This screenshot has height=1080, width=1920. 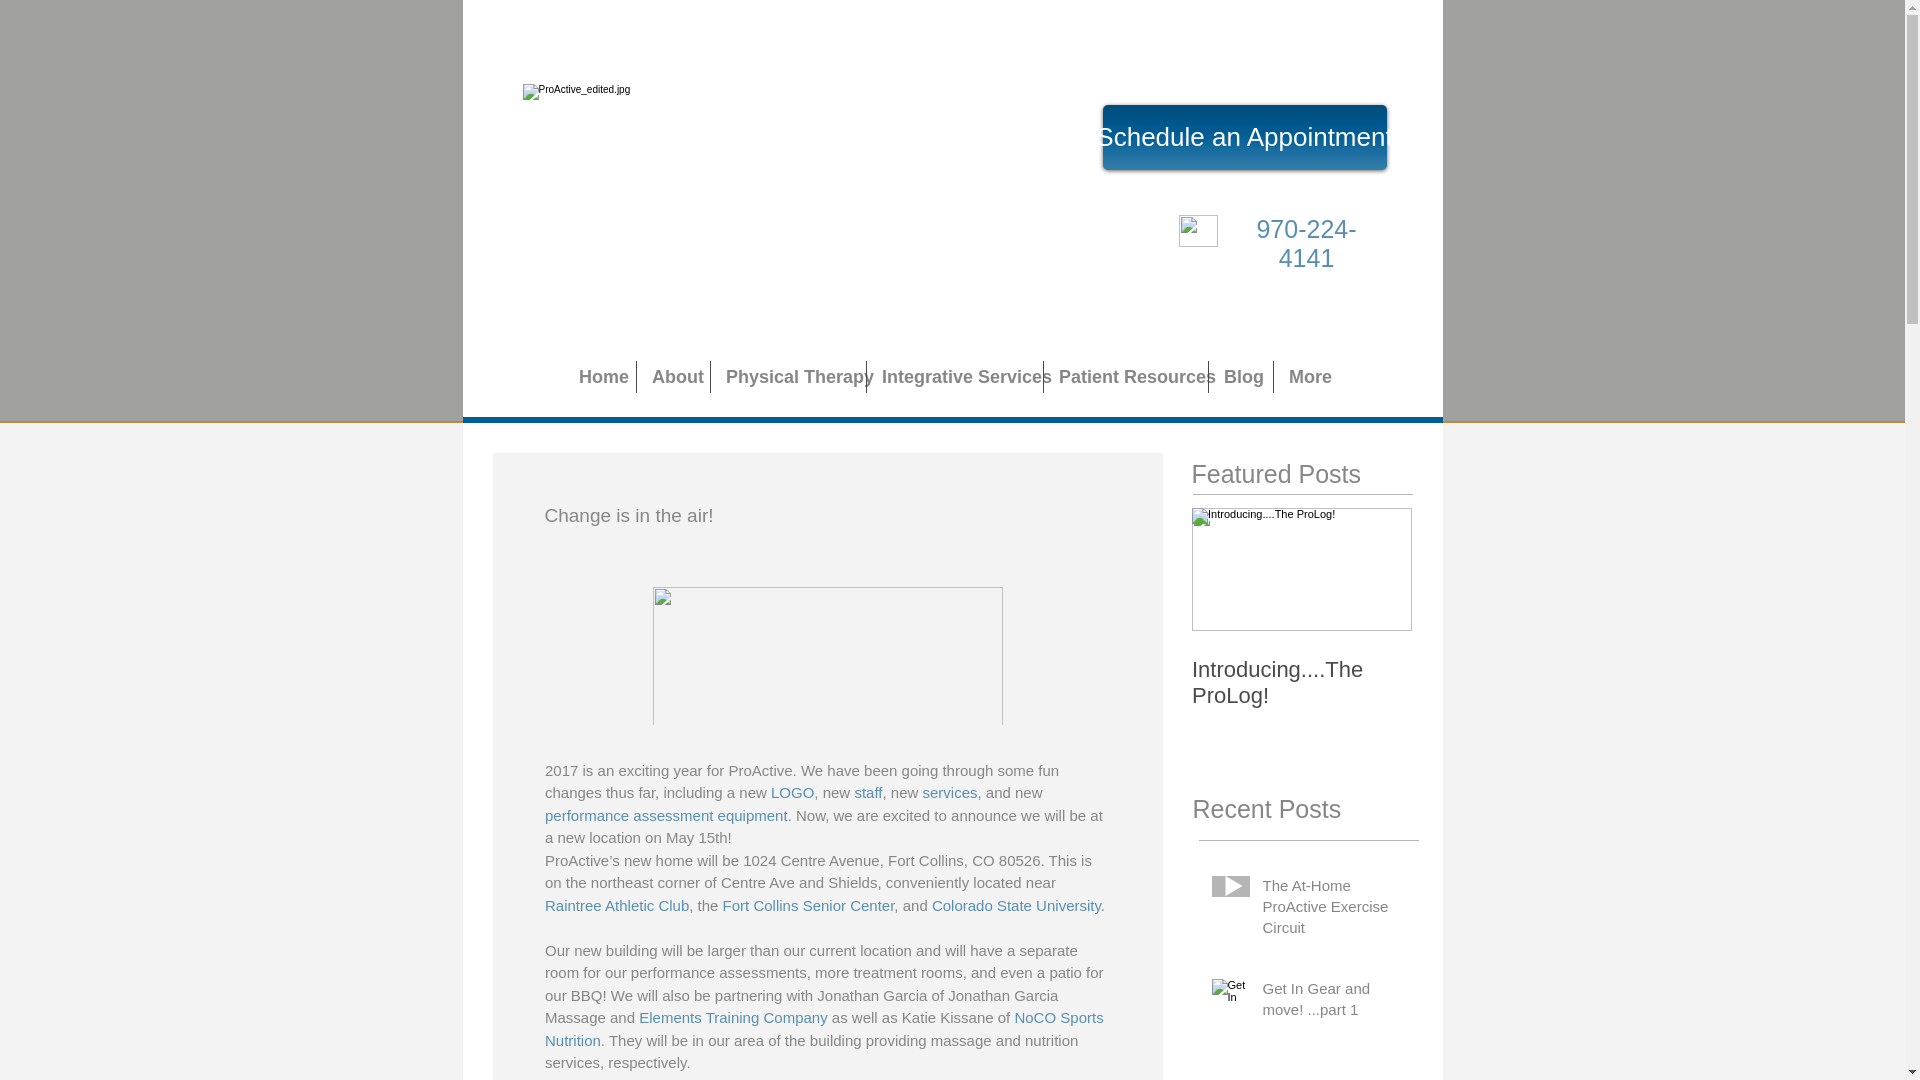 What do you see at coordinates (954, 376) in the screenshot?
I see `Integrative Services` at bounding box center [954, 376].